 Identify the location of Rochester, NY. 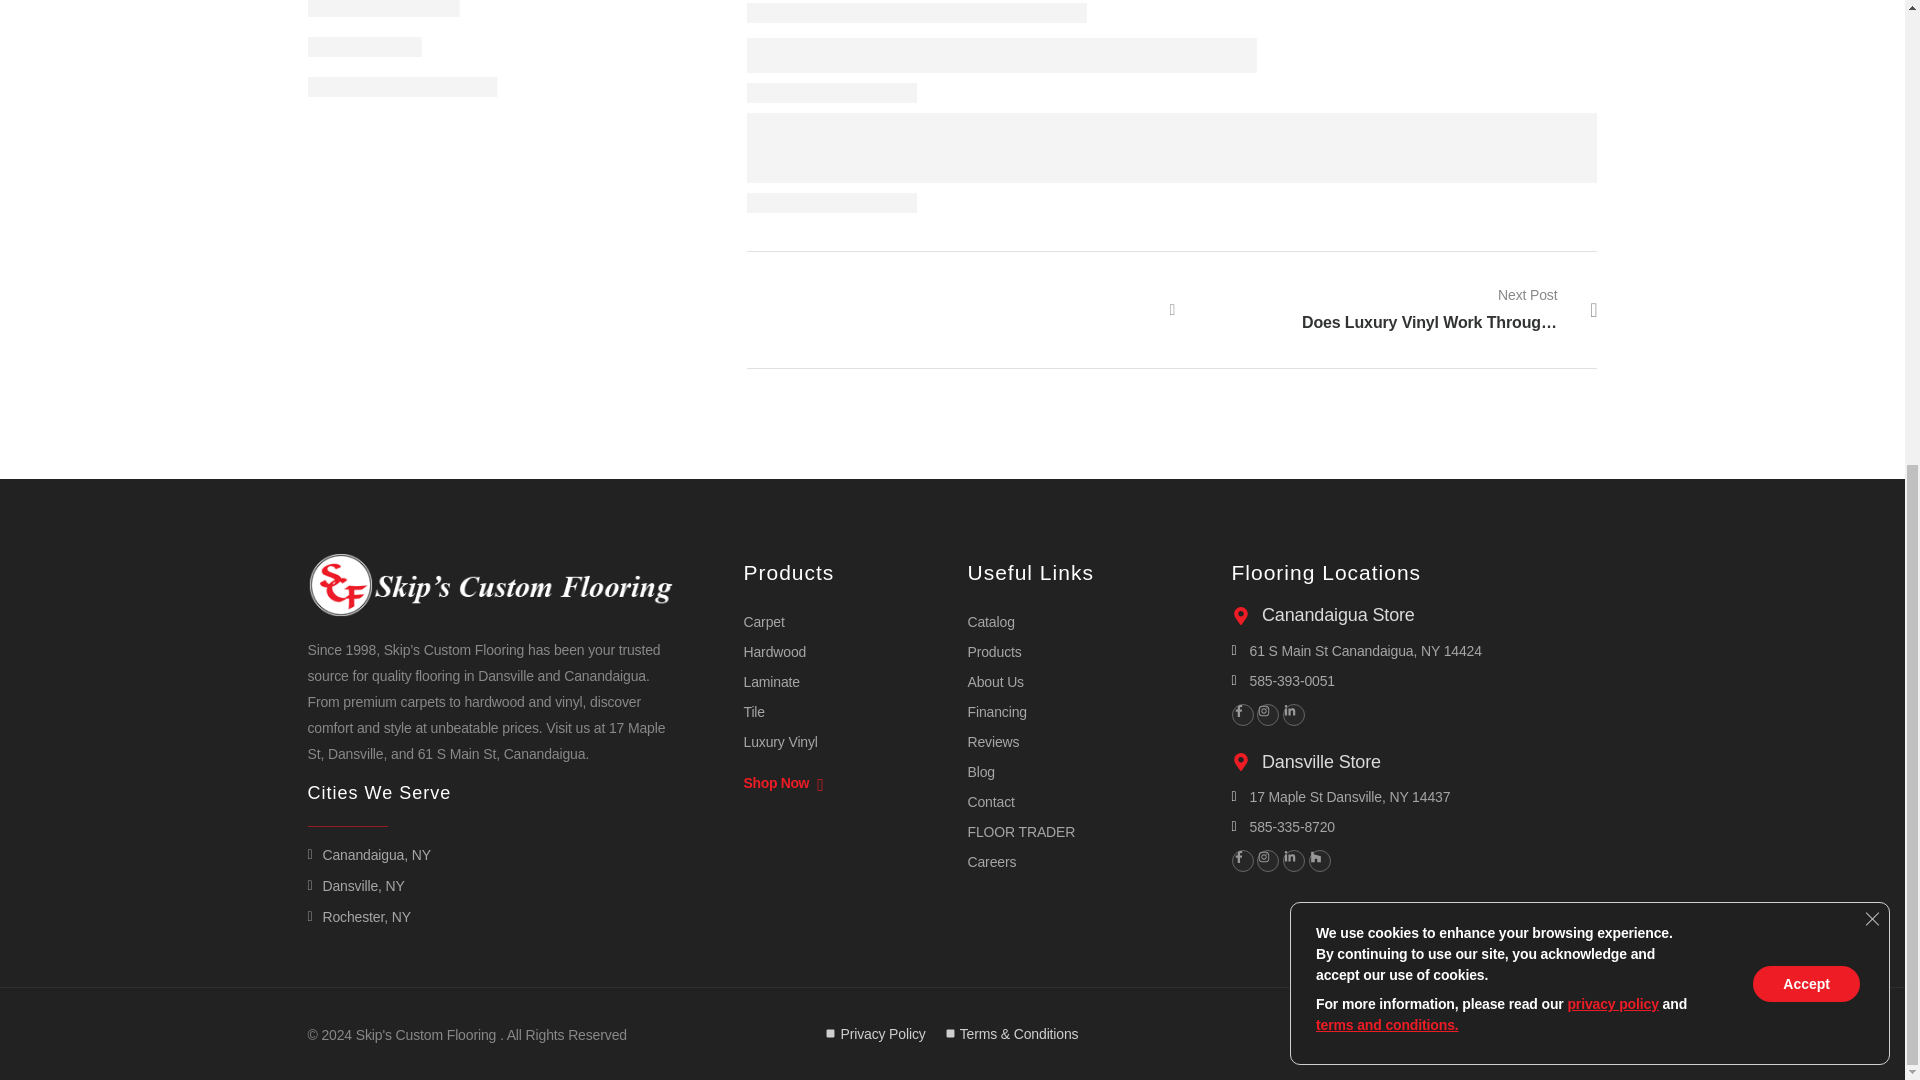
(358, 916).